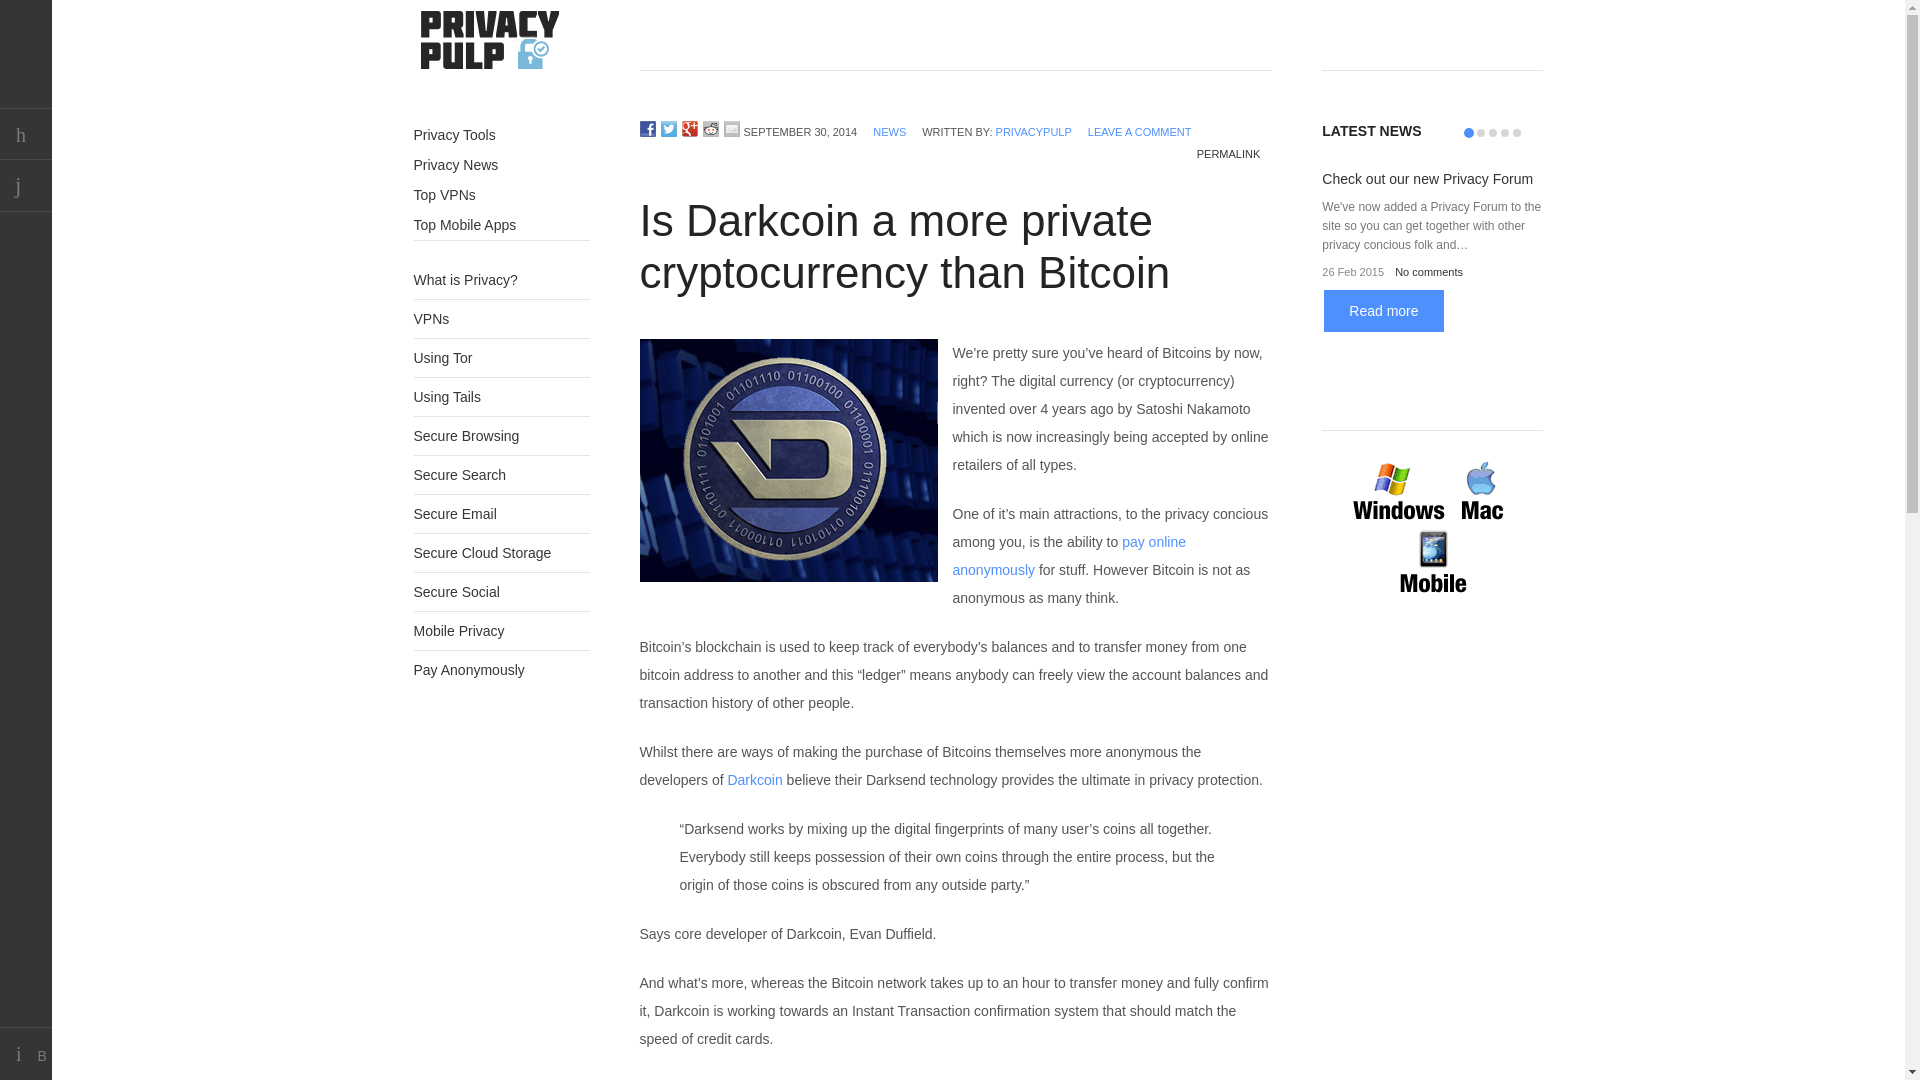 Image resolution: width=1920 pixels, height=1080 pixels. I want to click on Using Tails, so click(448, 396).